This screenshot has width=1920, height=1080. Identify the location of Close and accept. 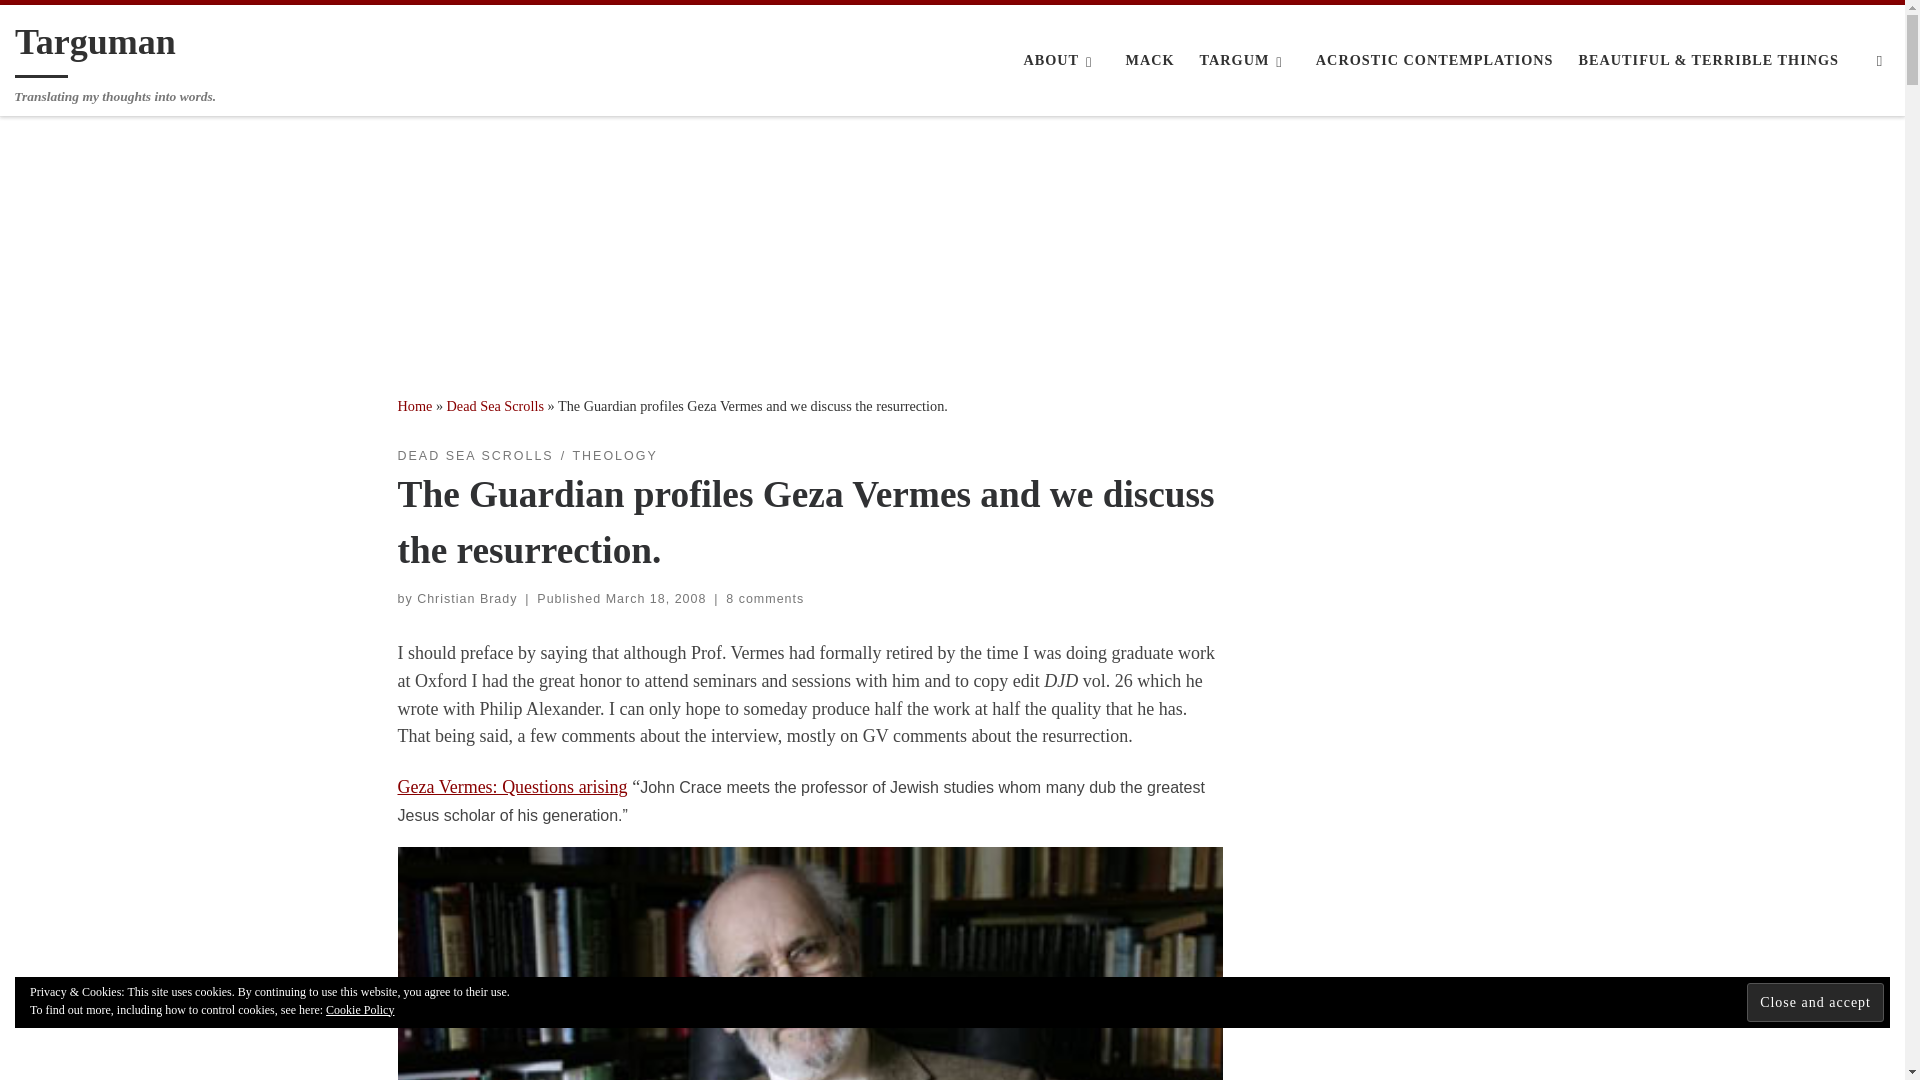
(1815, 1000).